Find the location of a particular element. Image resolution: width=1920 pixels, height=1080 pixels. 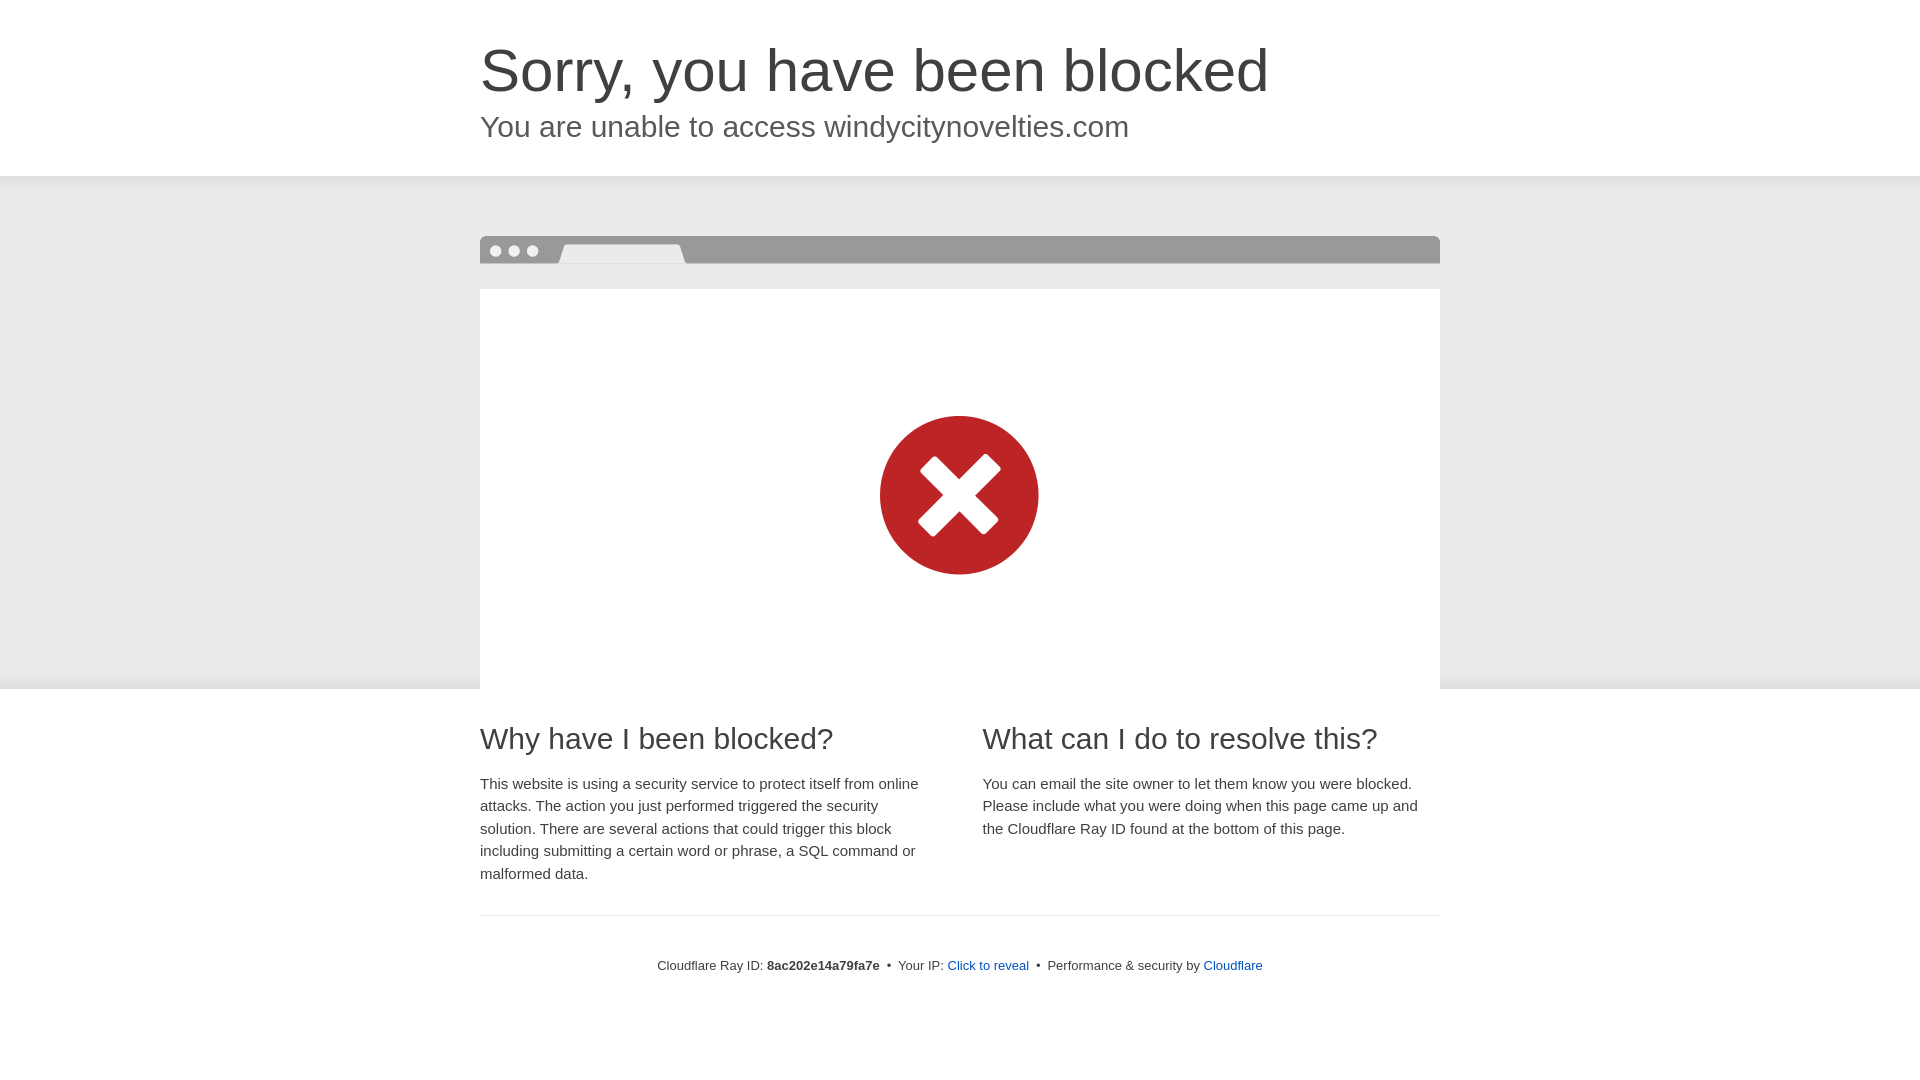

Click to reveal is located at coordinates (988, 966).